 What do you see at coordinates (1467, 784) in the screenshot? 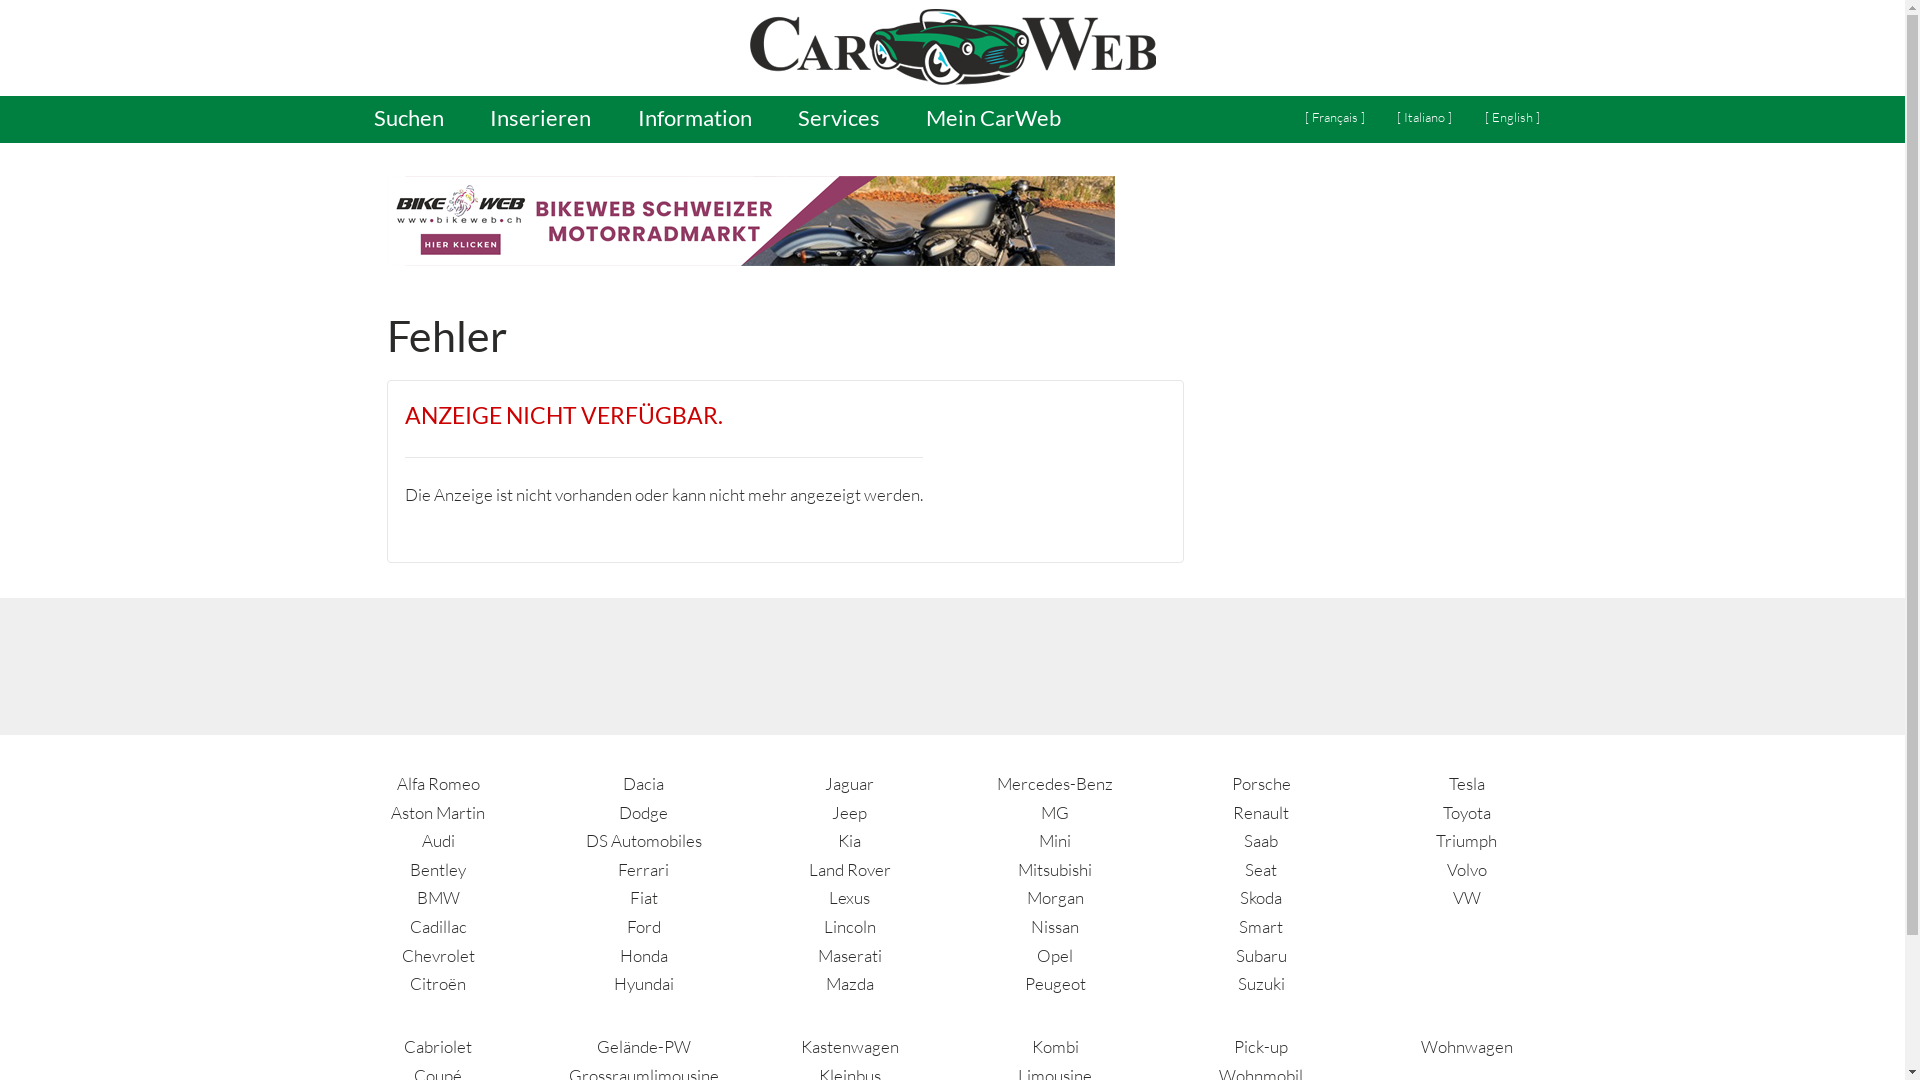
I see `Tesla` at bounding box center [1467, 784].